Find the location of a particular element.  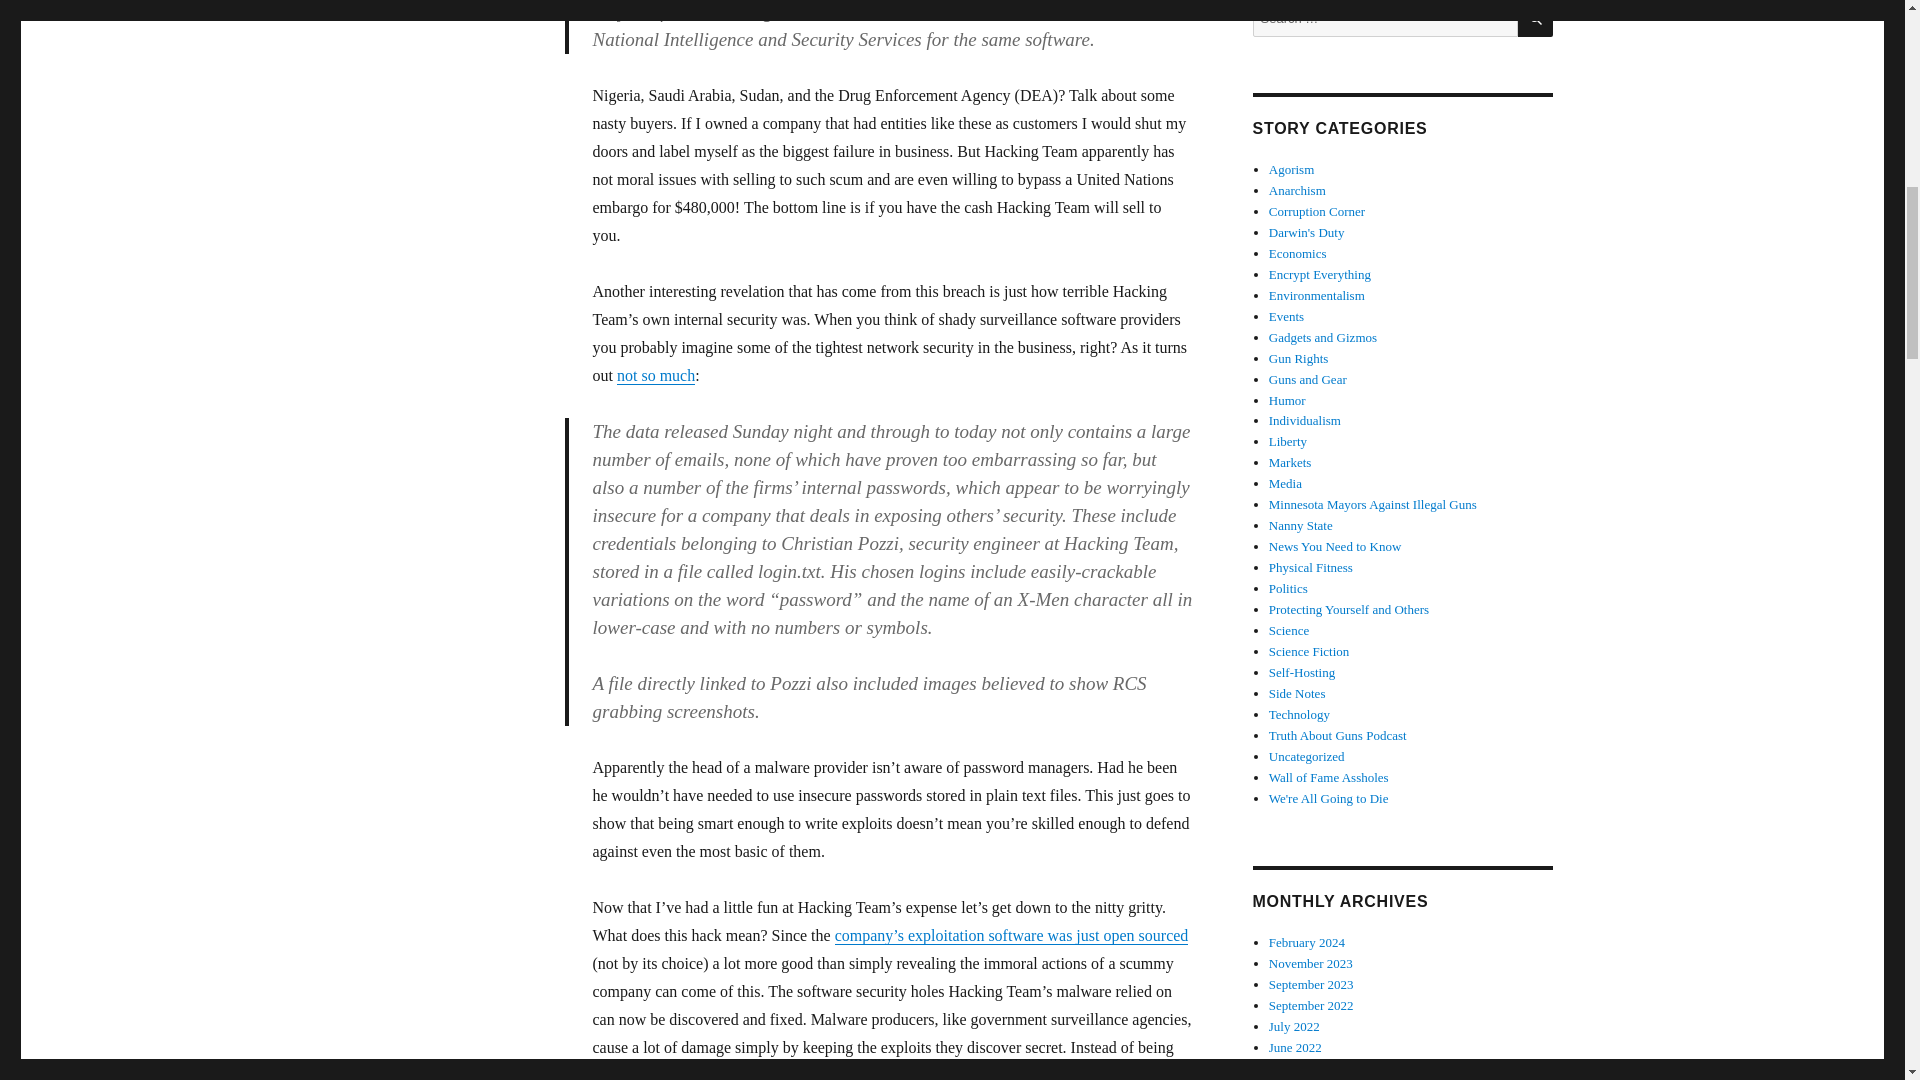

Media is located at coordinates (1285, 484).